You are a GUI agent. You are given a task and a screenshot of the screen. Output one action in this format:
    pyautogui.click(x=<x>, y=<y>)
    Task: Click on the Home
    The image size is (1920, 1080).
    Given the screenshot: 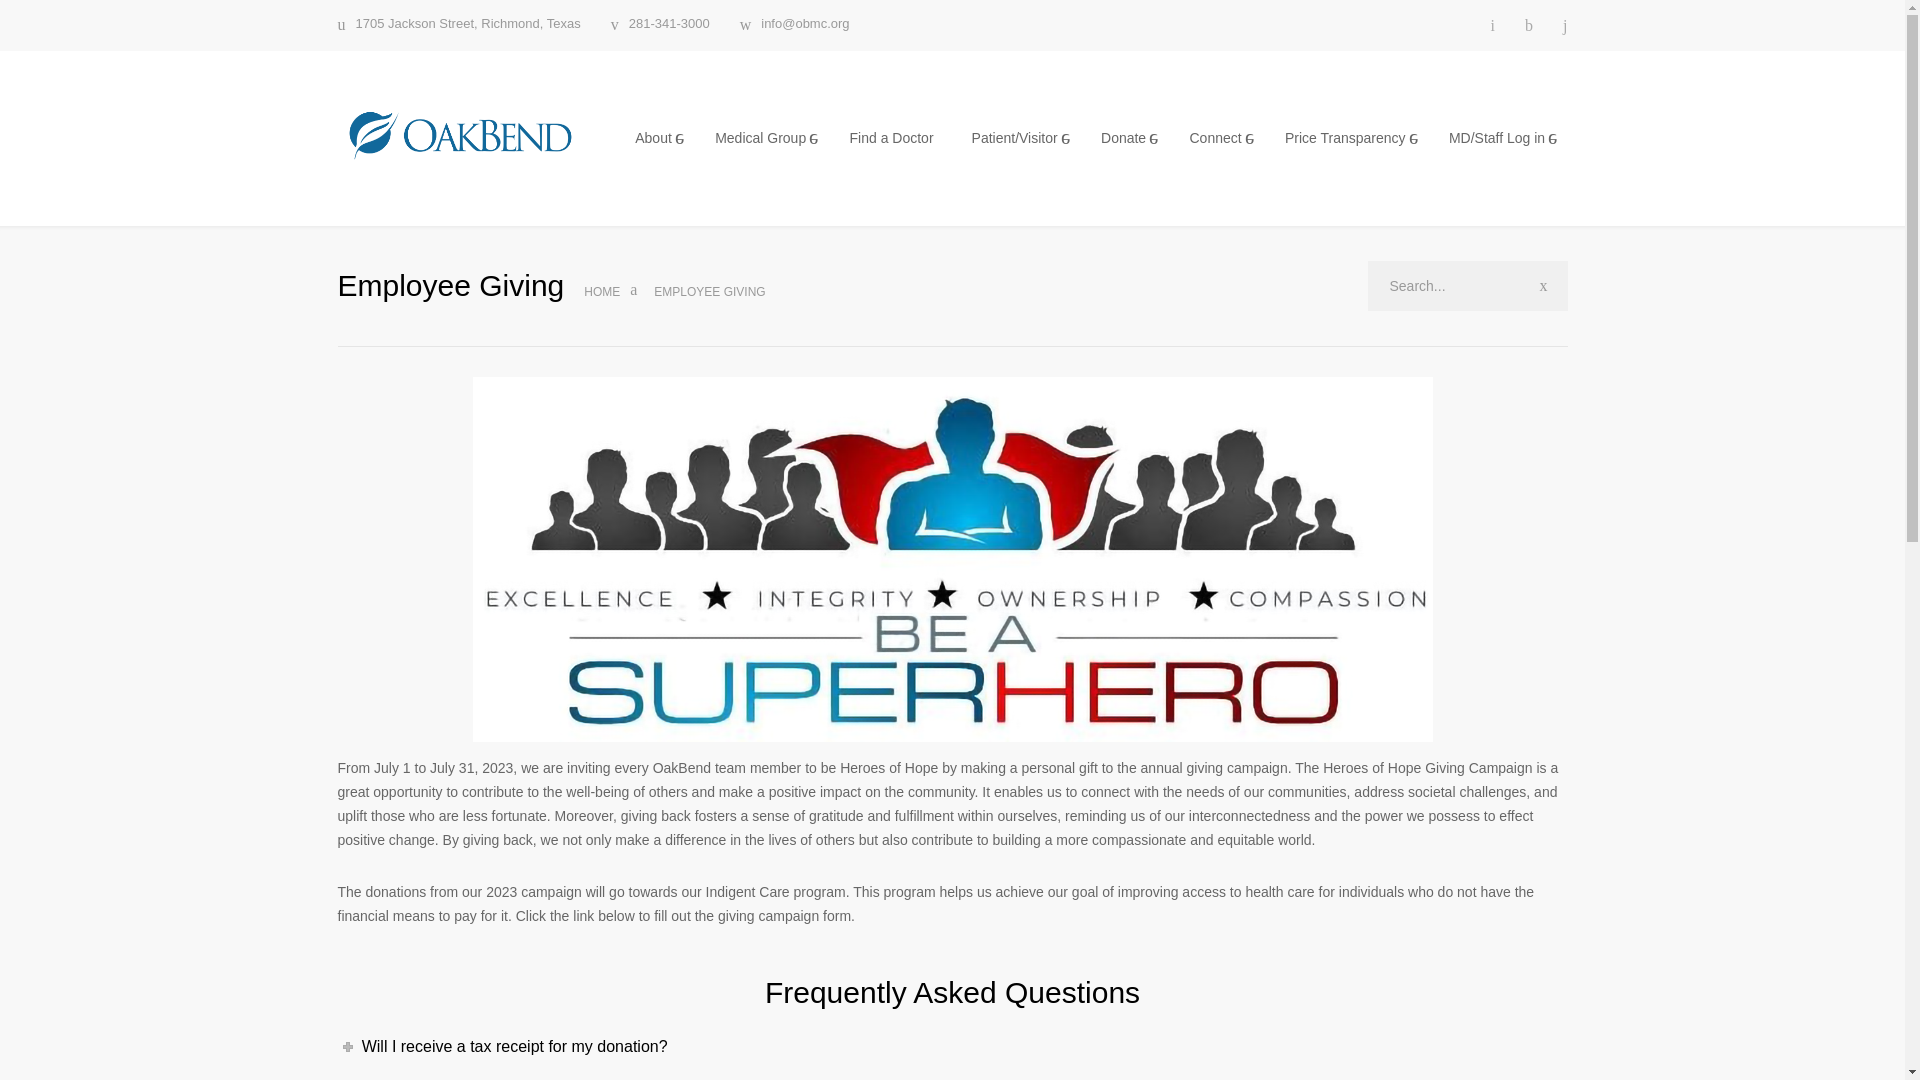 What is the action you would take?
    pyautogui.click(x=602, y=292)
    